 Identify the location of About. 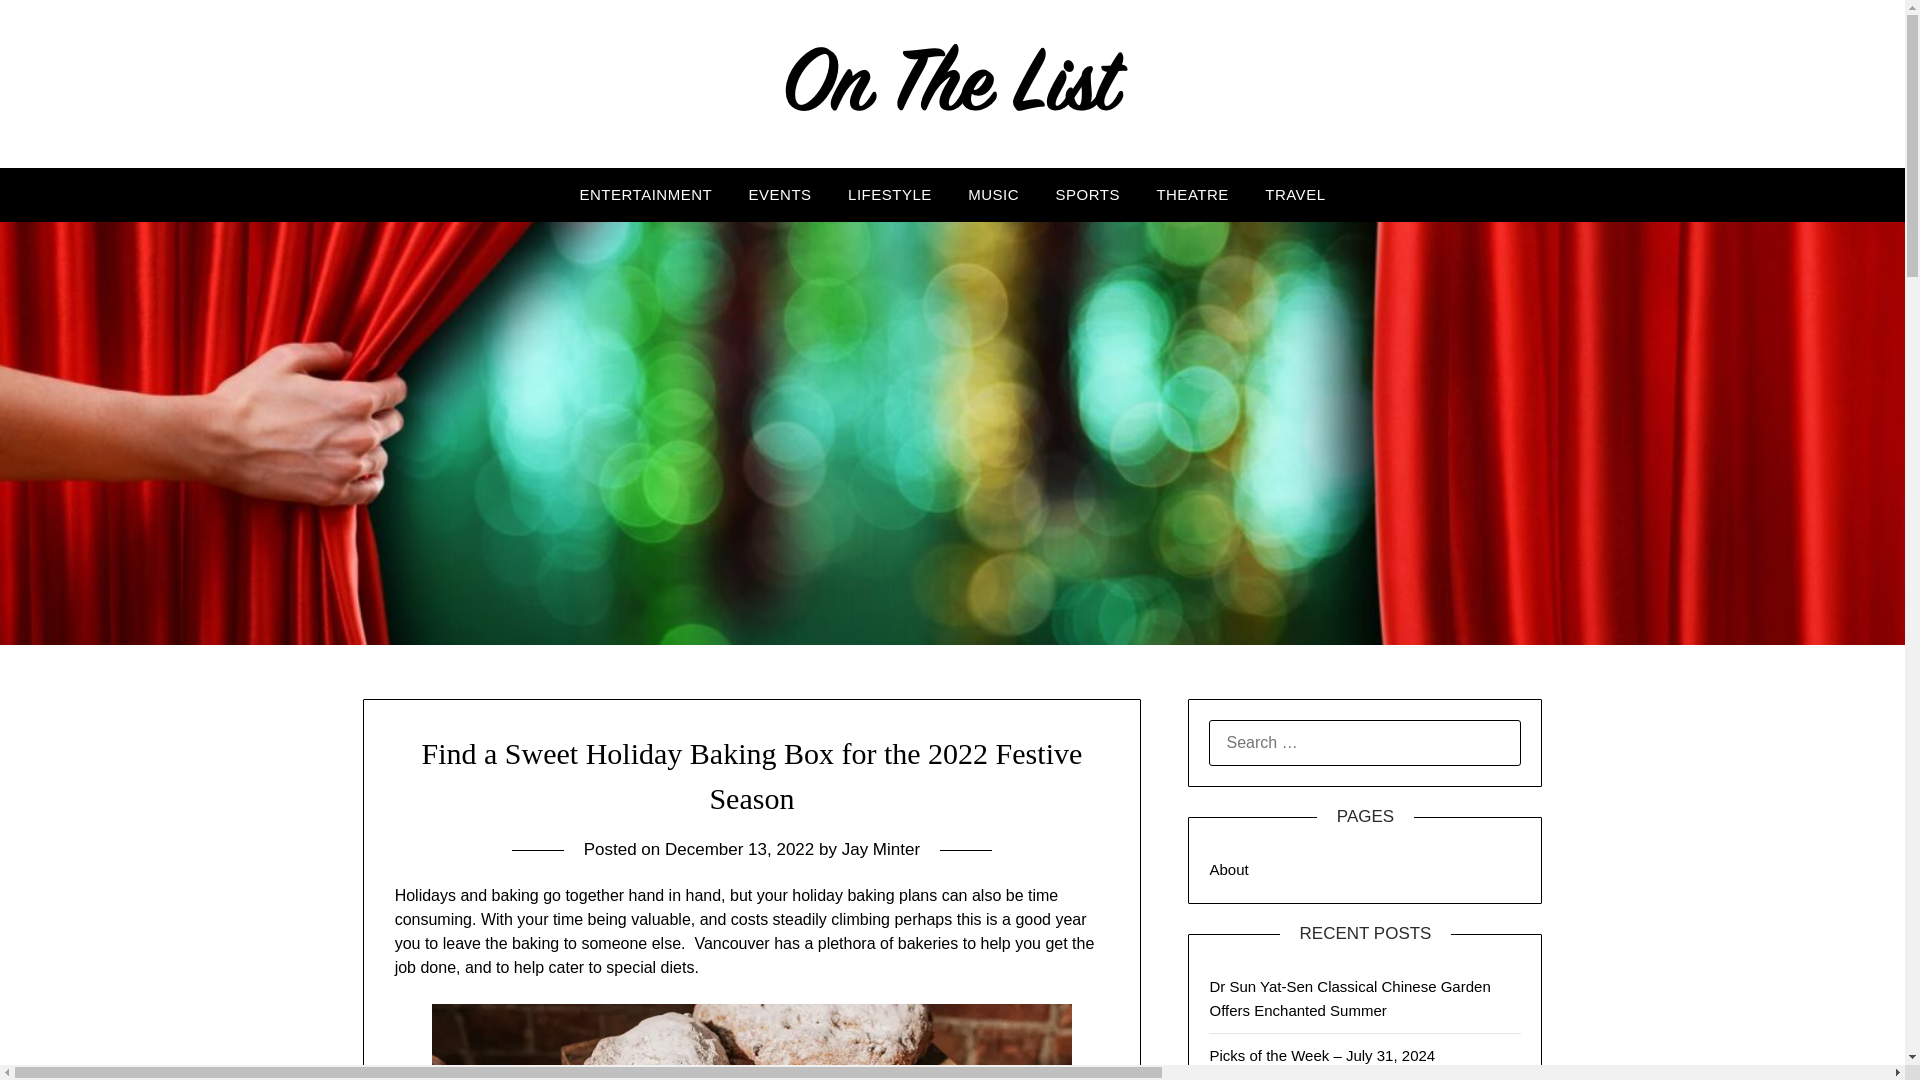
(1228, 869).